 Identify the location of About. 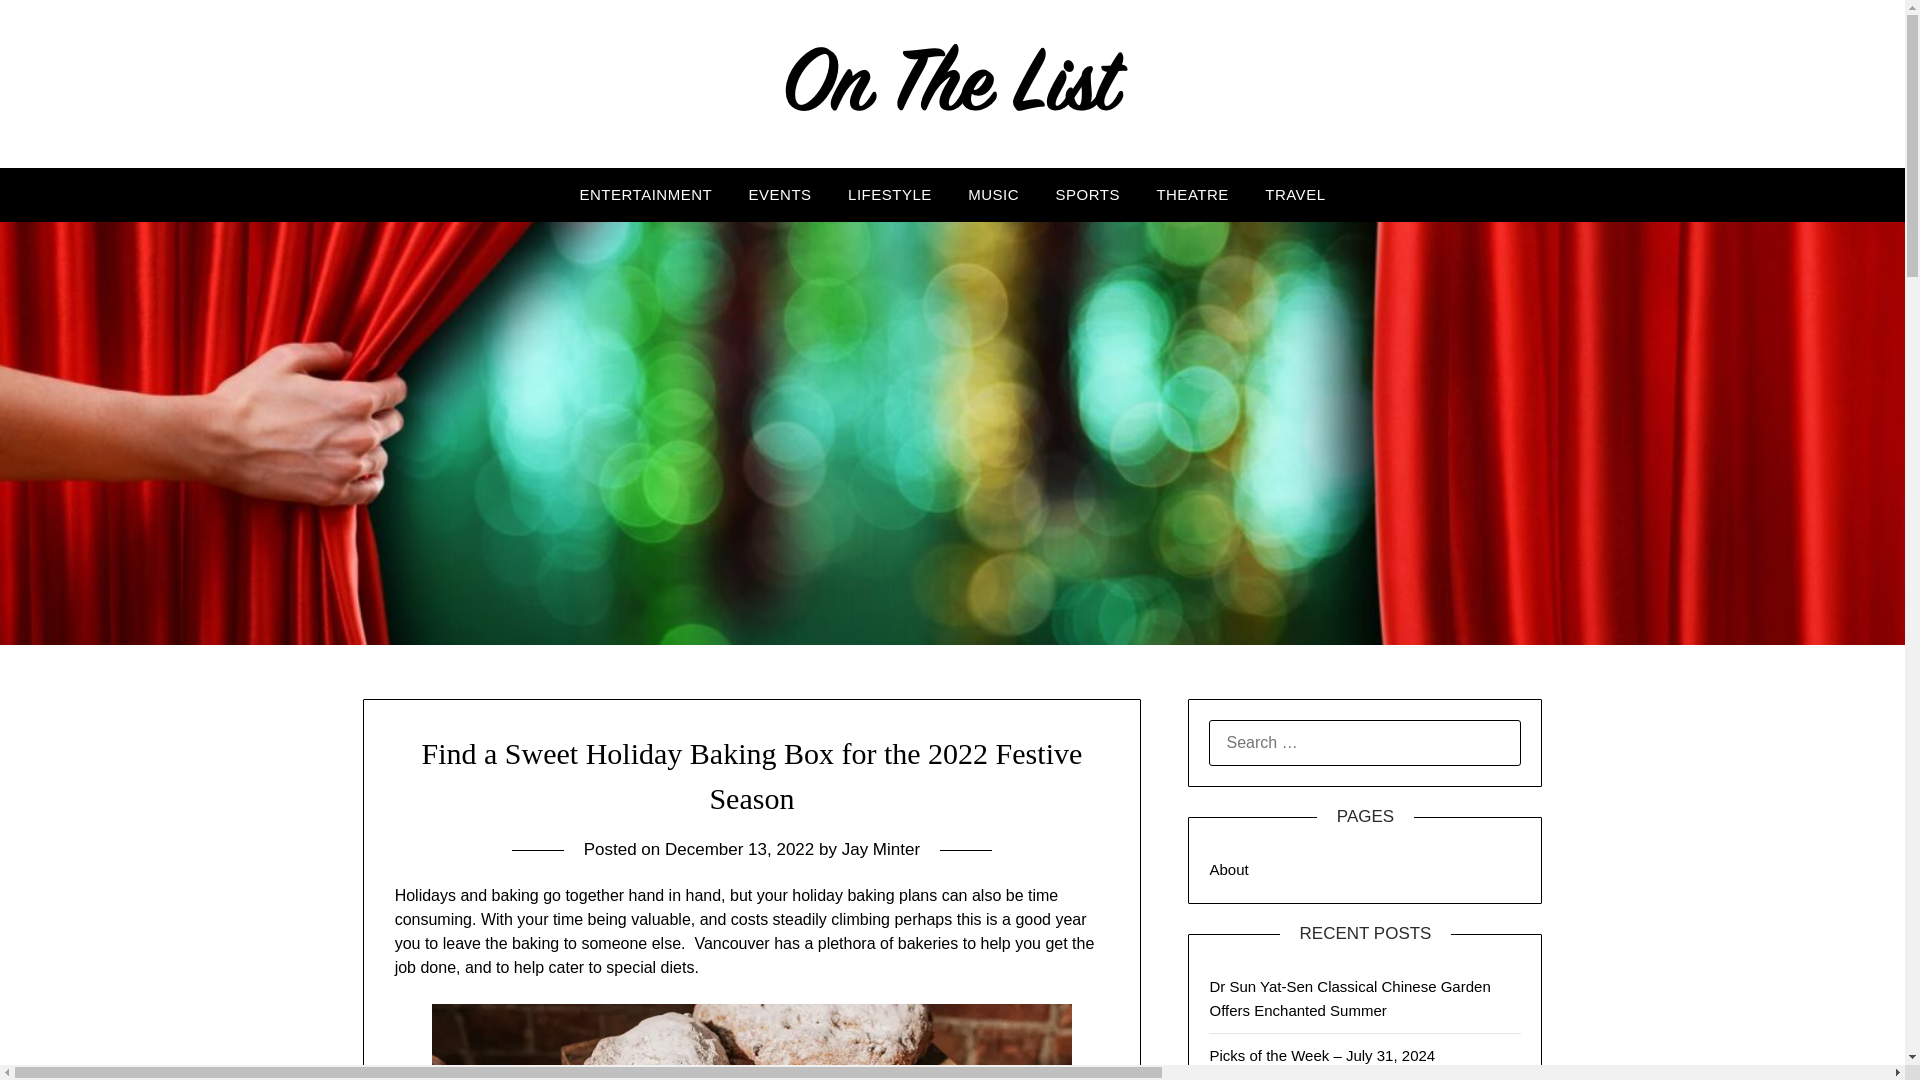
(1228, 869).